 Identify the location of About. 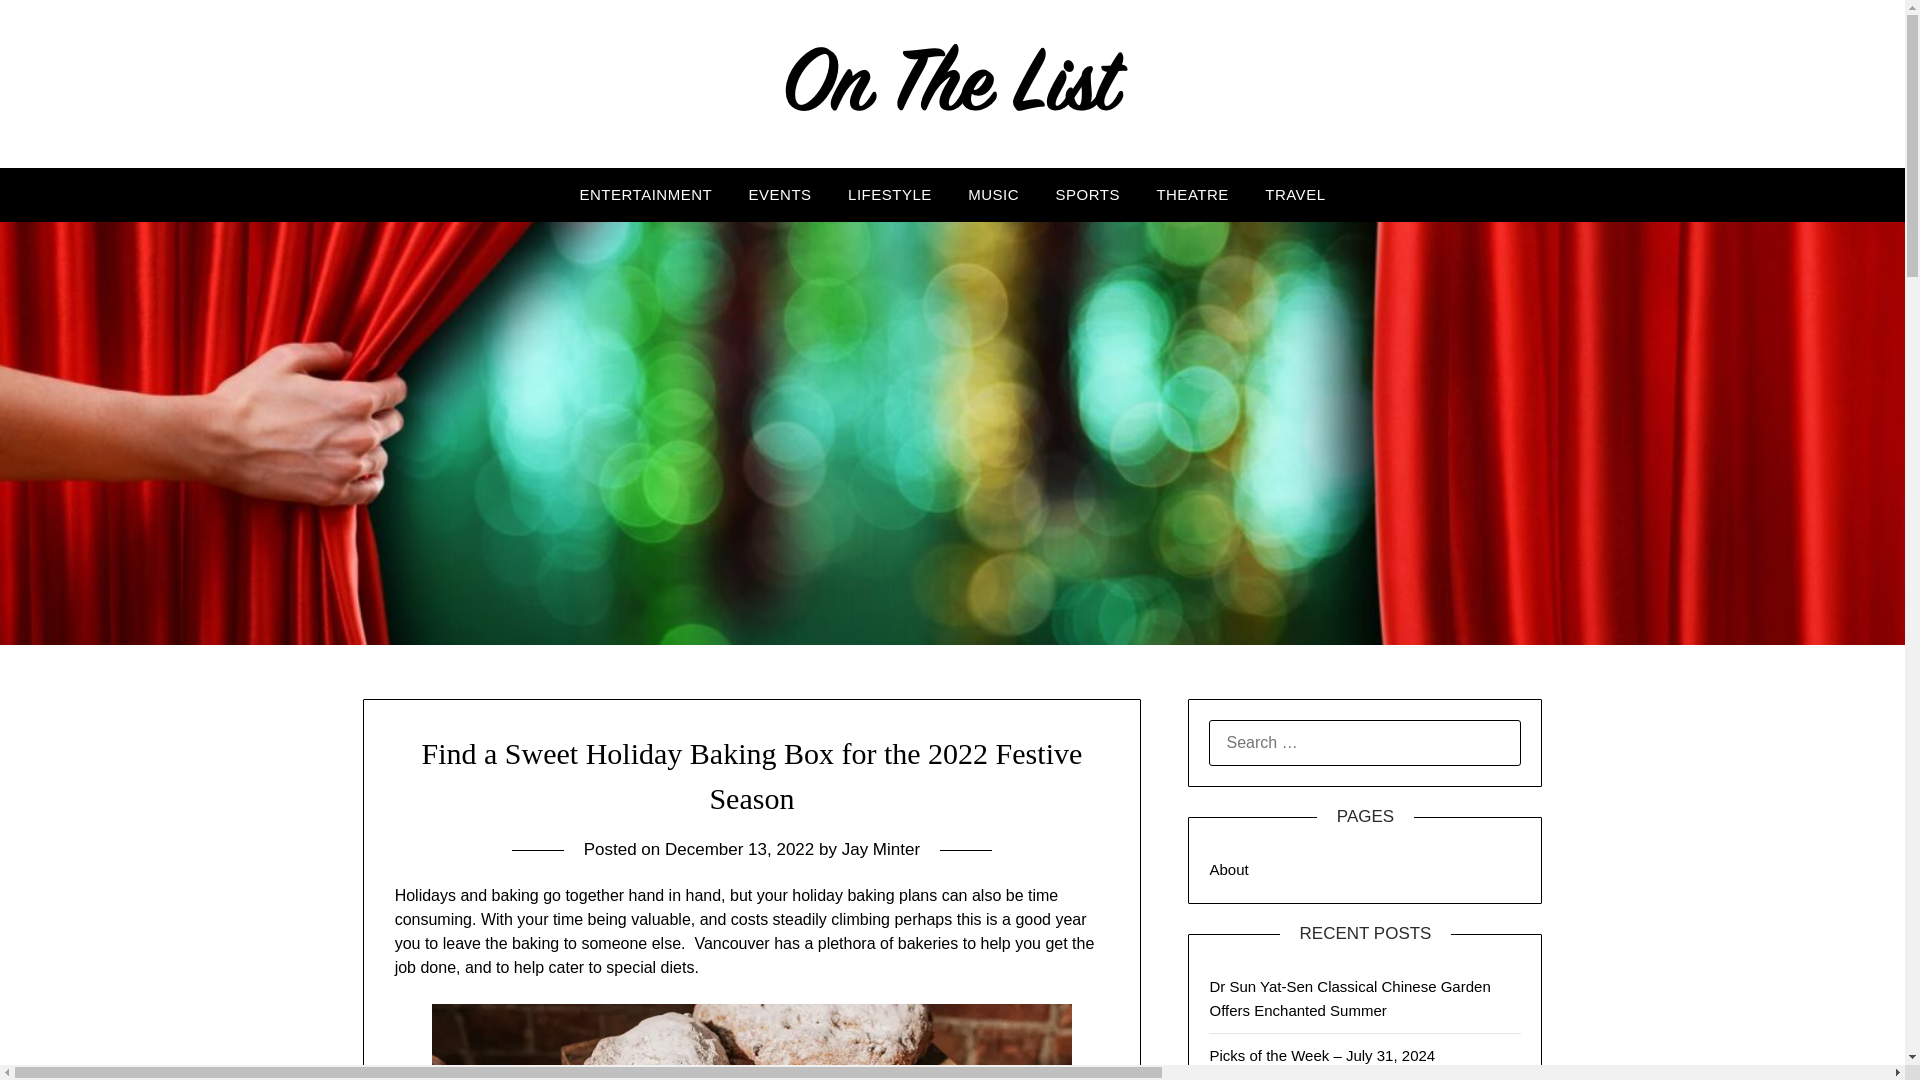
(1228, 869).